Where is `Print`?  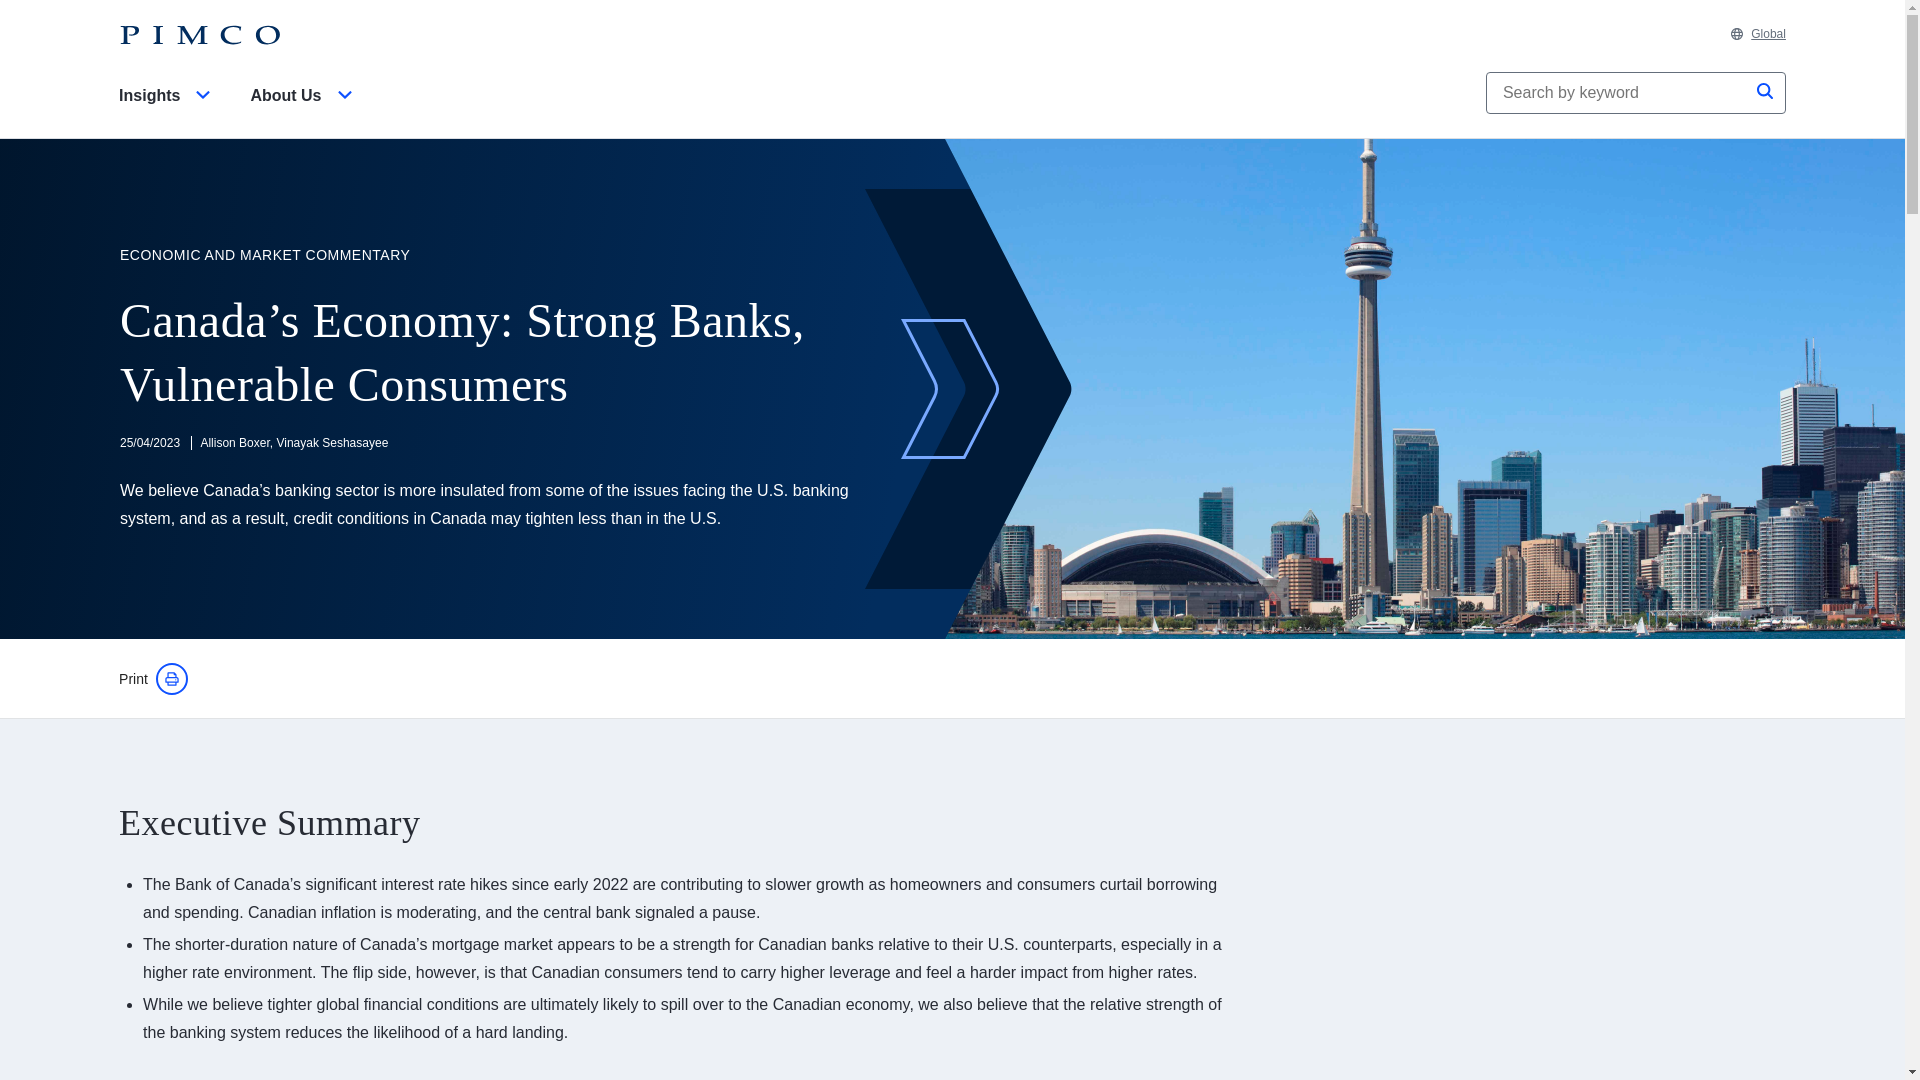 Print is located at coordinates (154, 679).